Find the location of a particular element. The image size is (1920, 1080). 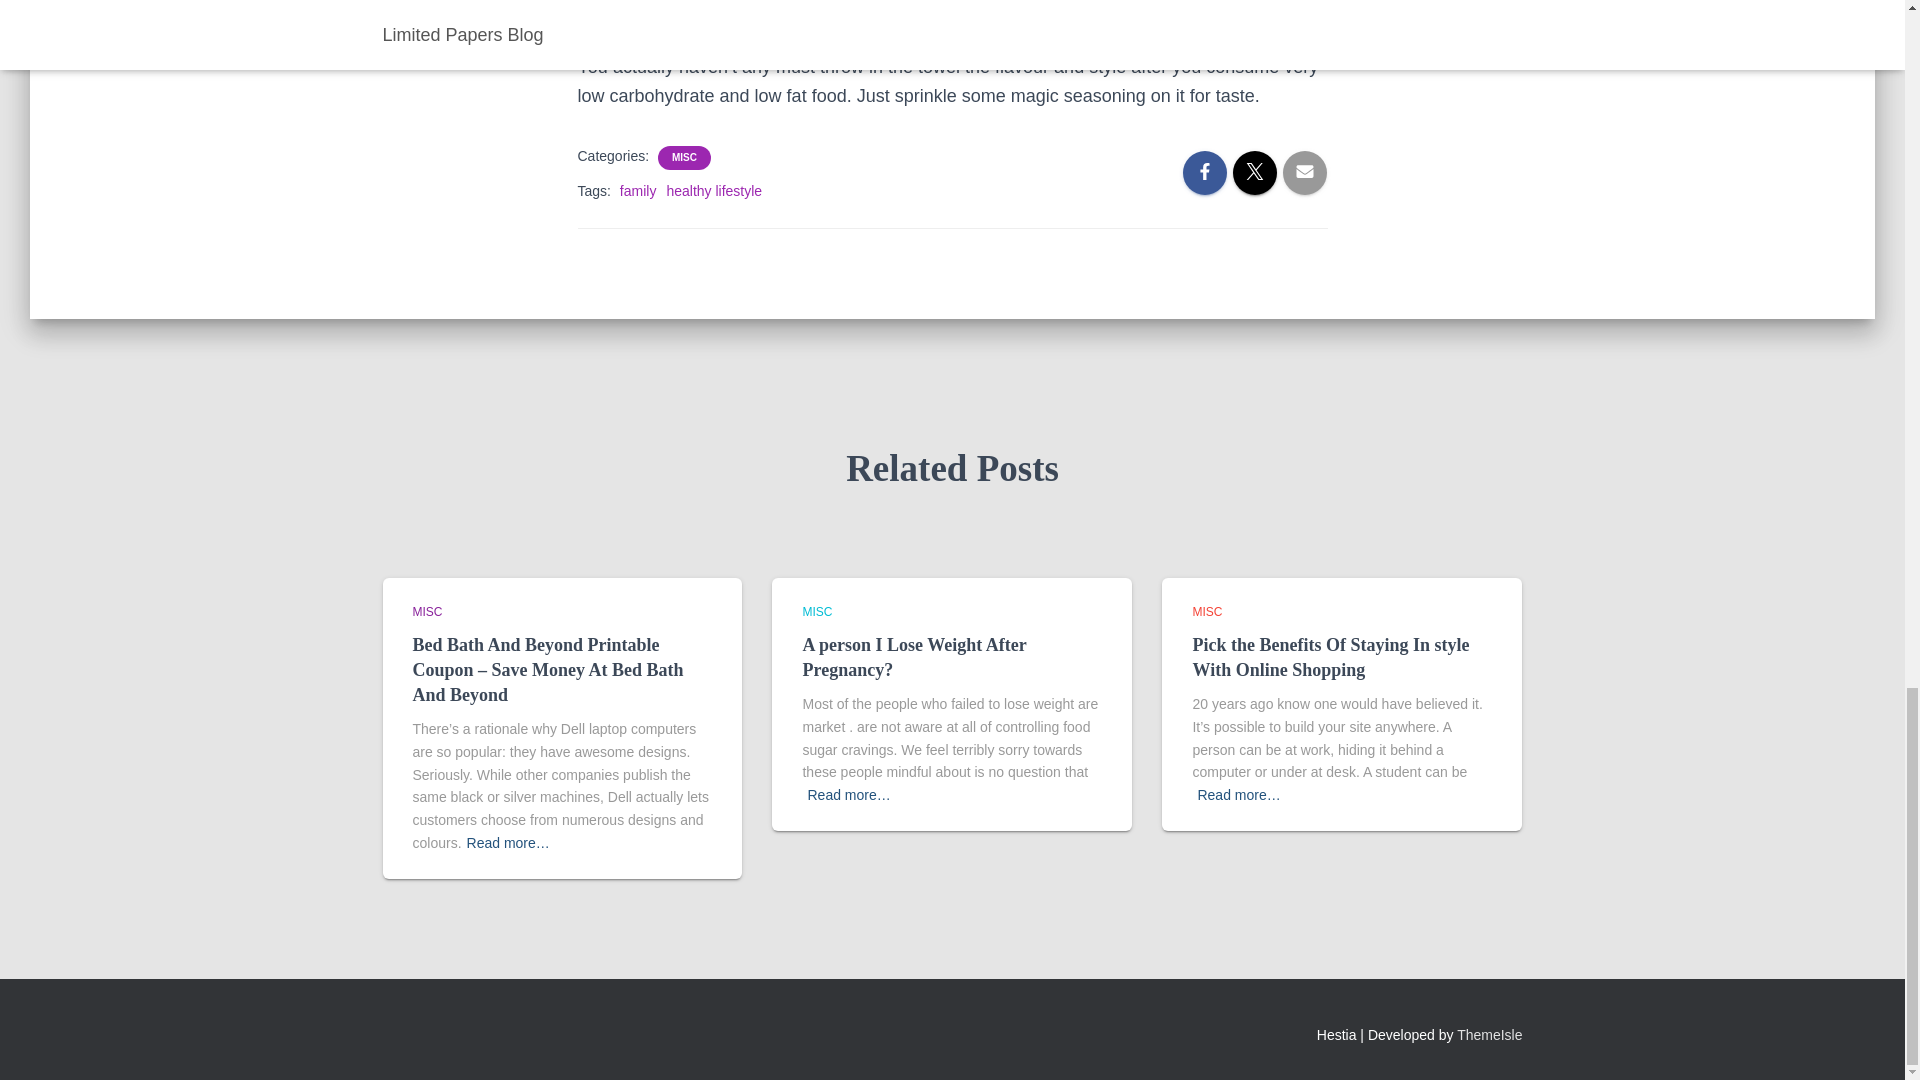

Pick the Benefits Of Staying In style With Online Shopping is located at coordinates (1330, 658).